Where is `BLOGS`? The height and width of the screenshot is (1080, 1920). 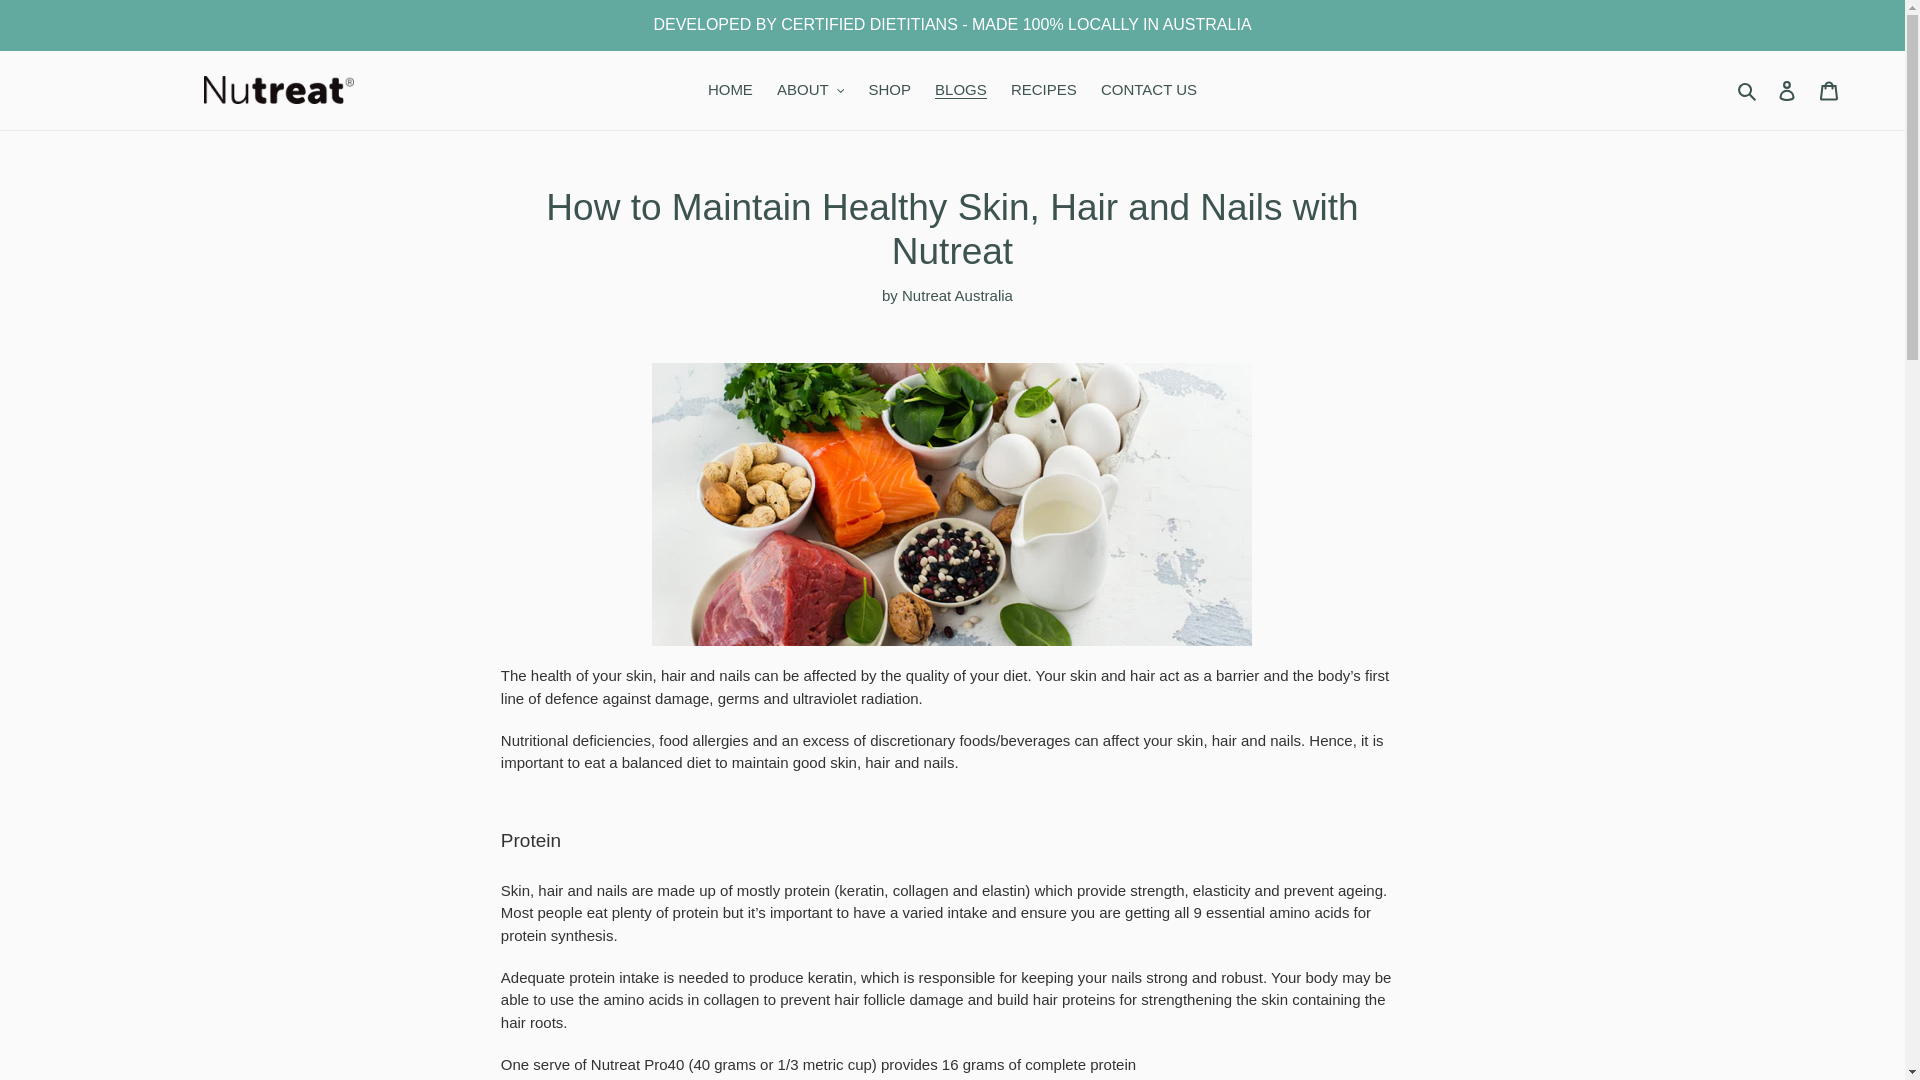
BLOGS is located at coordinates (960, 90).